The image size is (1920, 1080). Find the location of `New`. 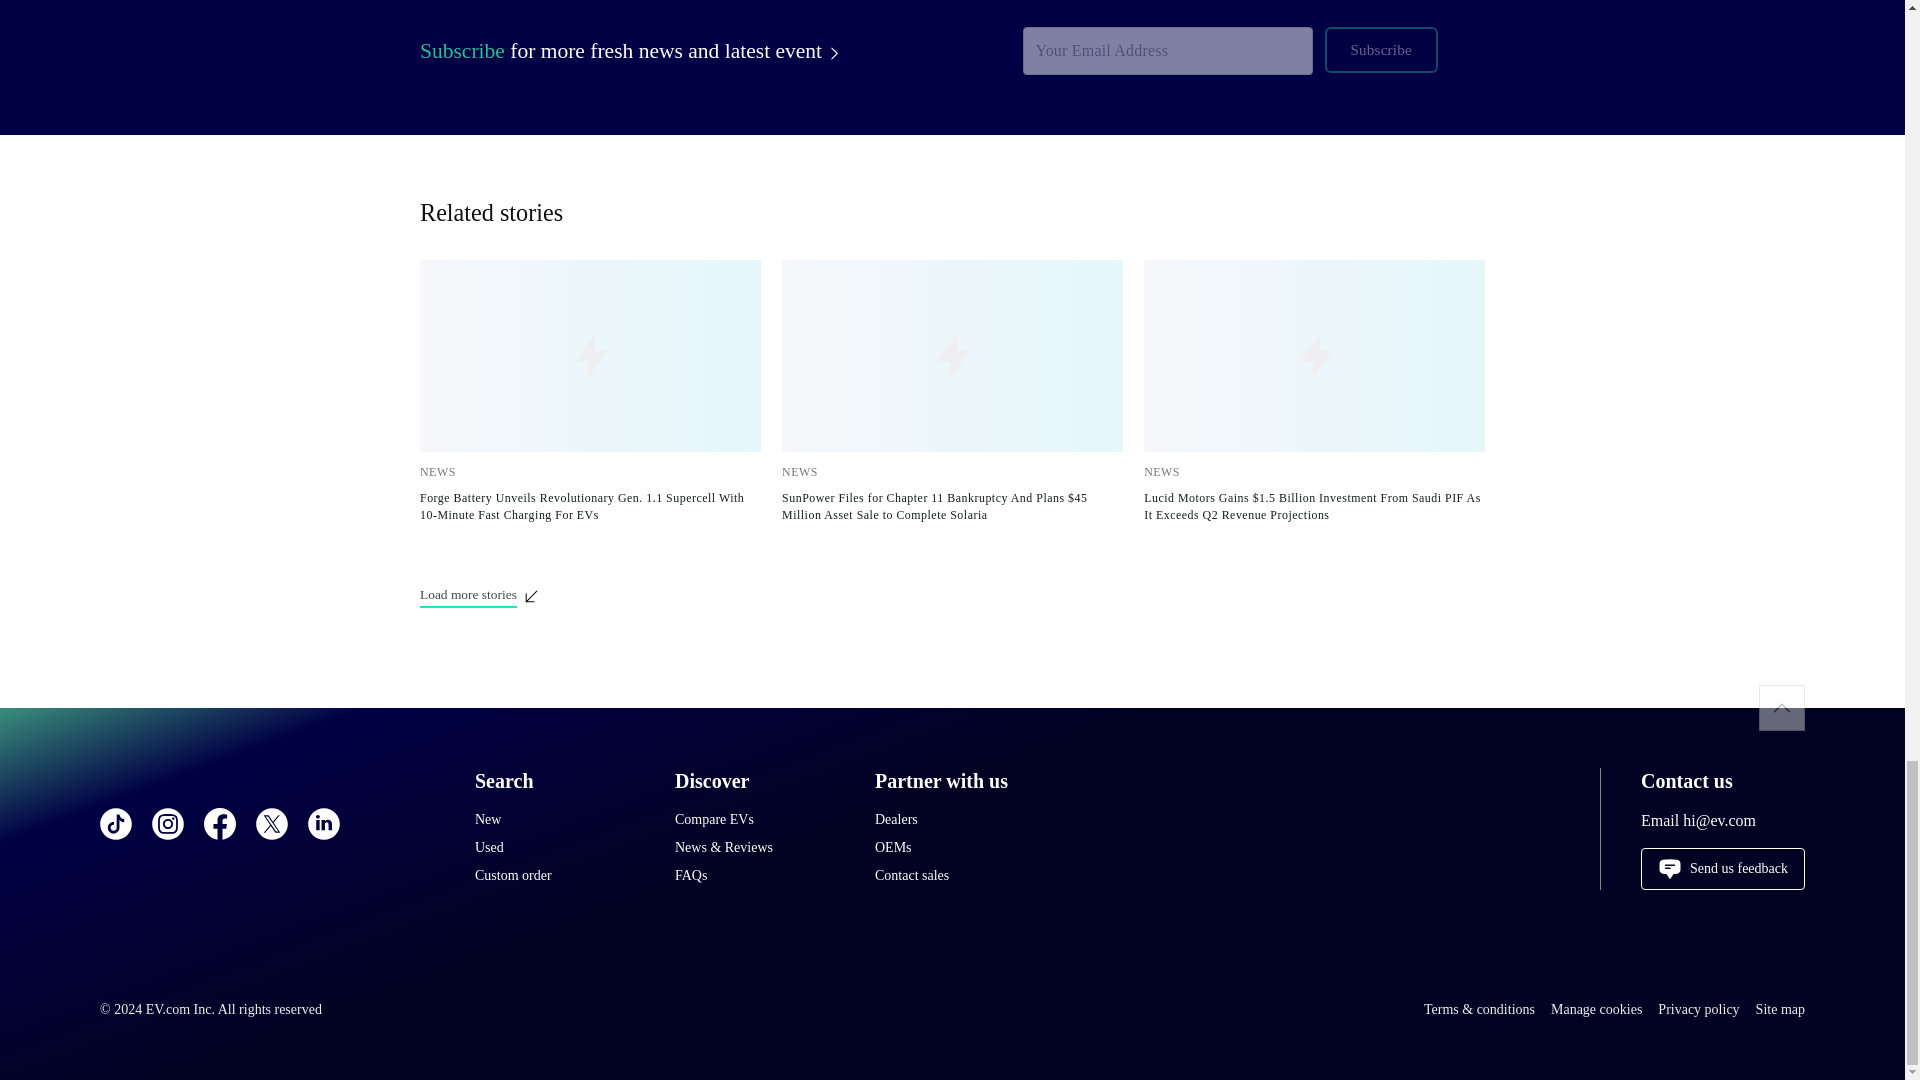

New is located at coordinates (554, 820).